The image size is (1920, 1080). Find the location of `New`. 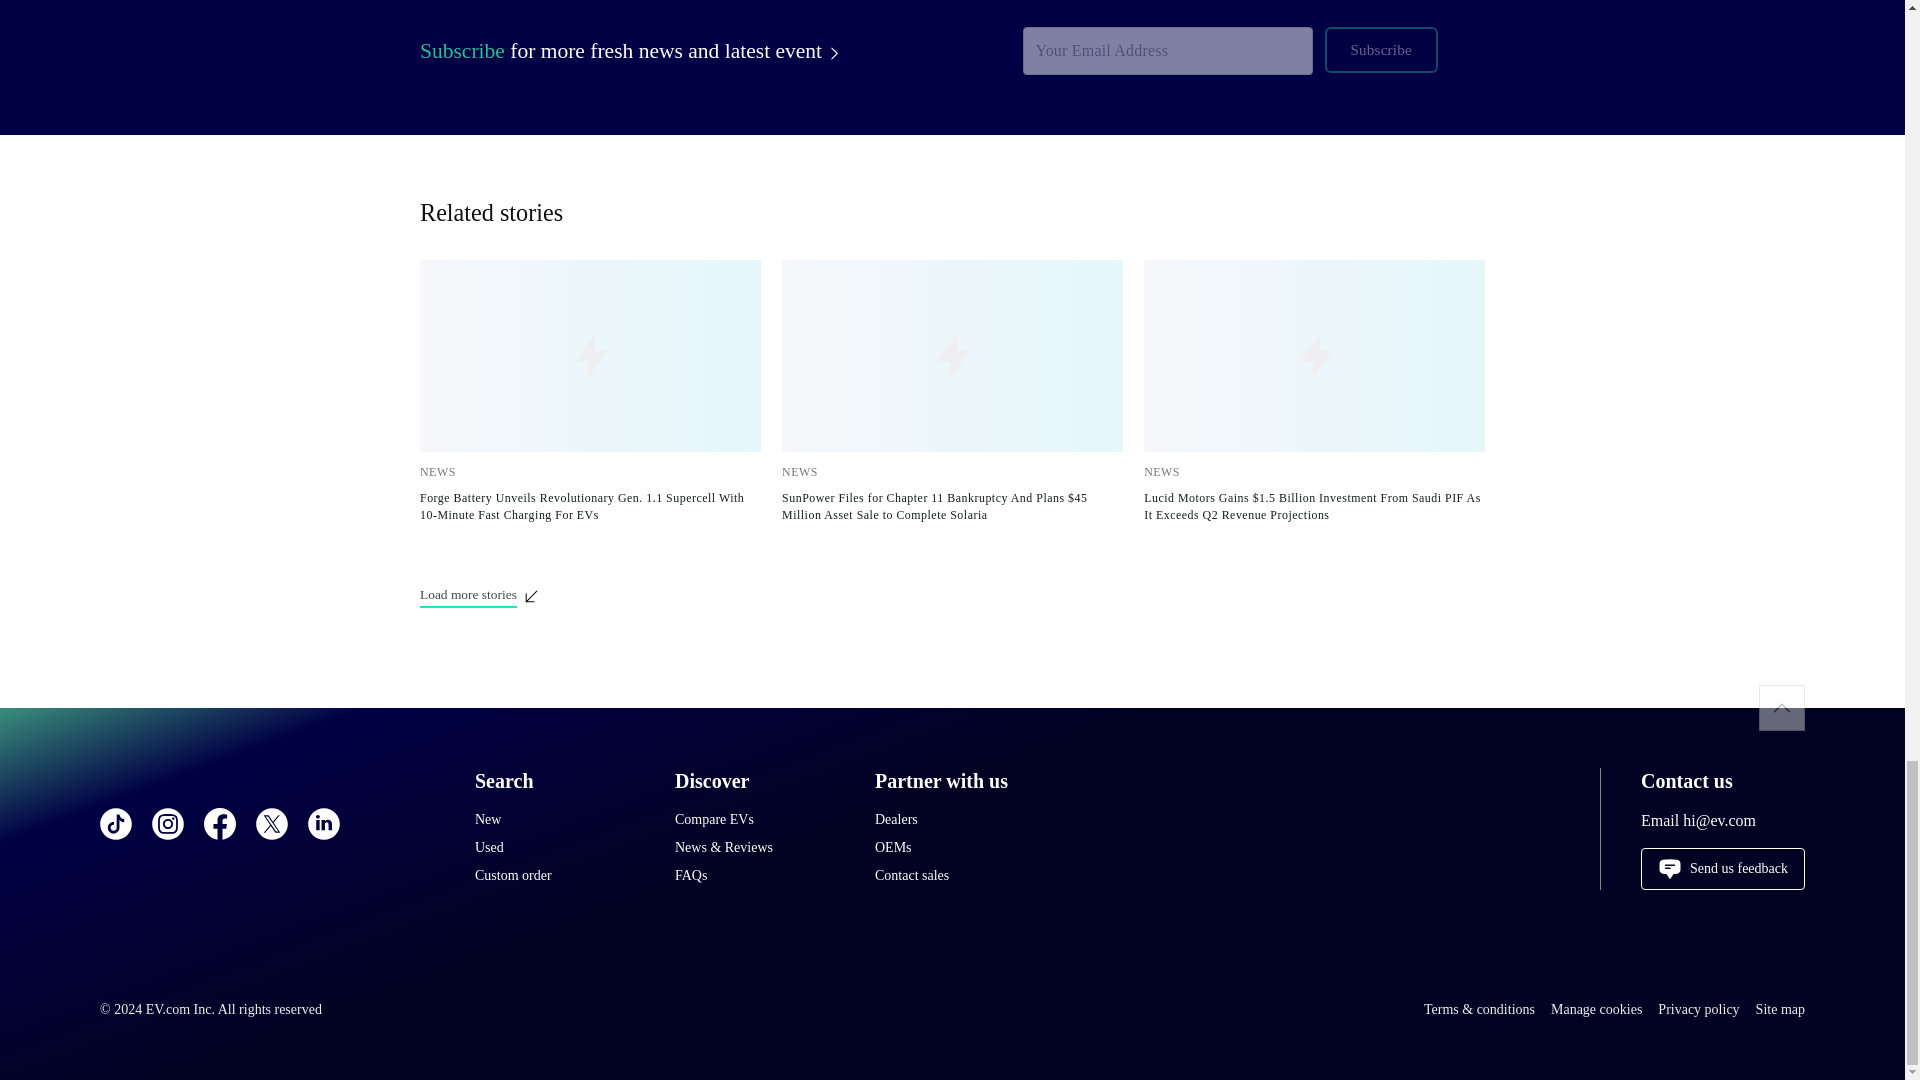

New is located at coordinates (554, 820).